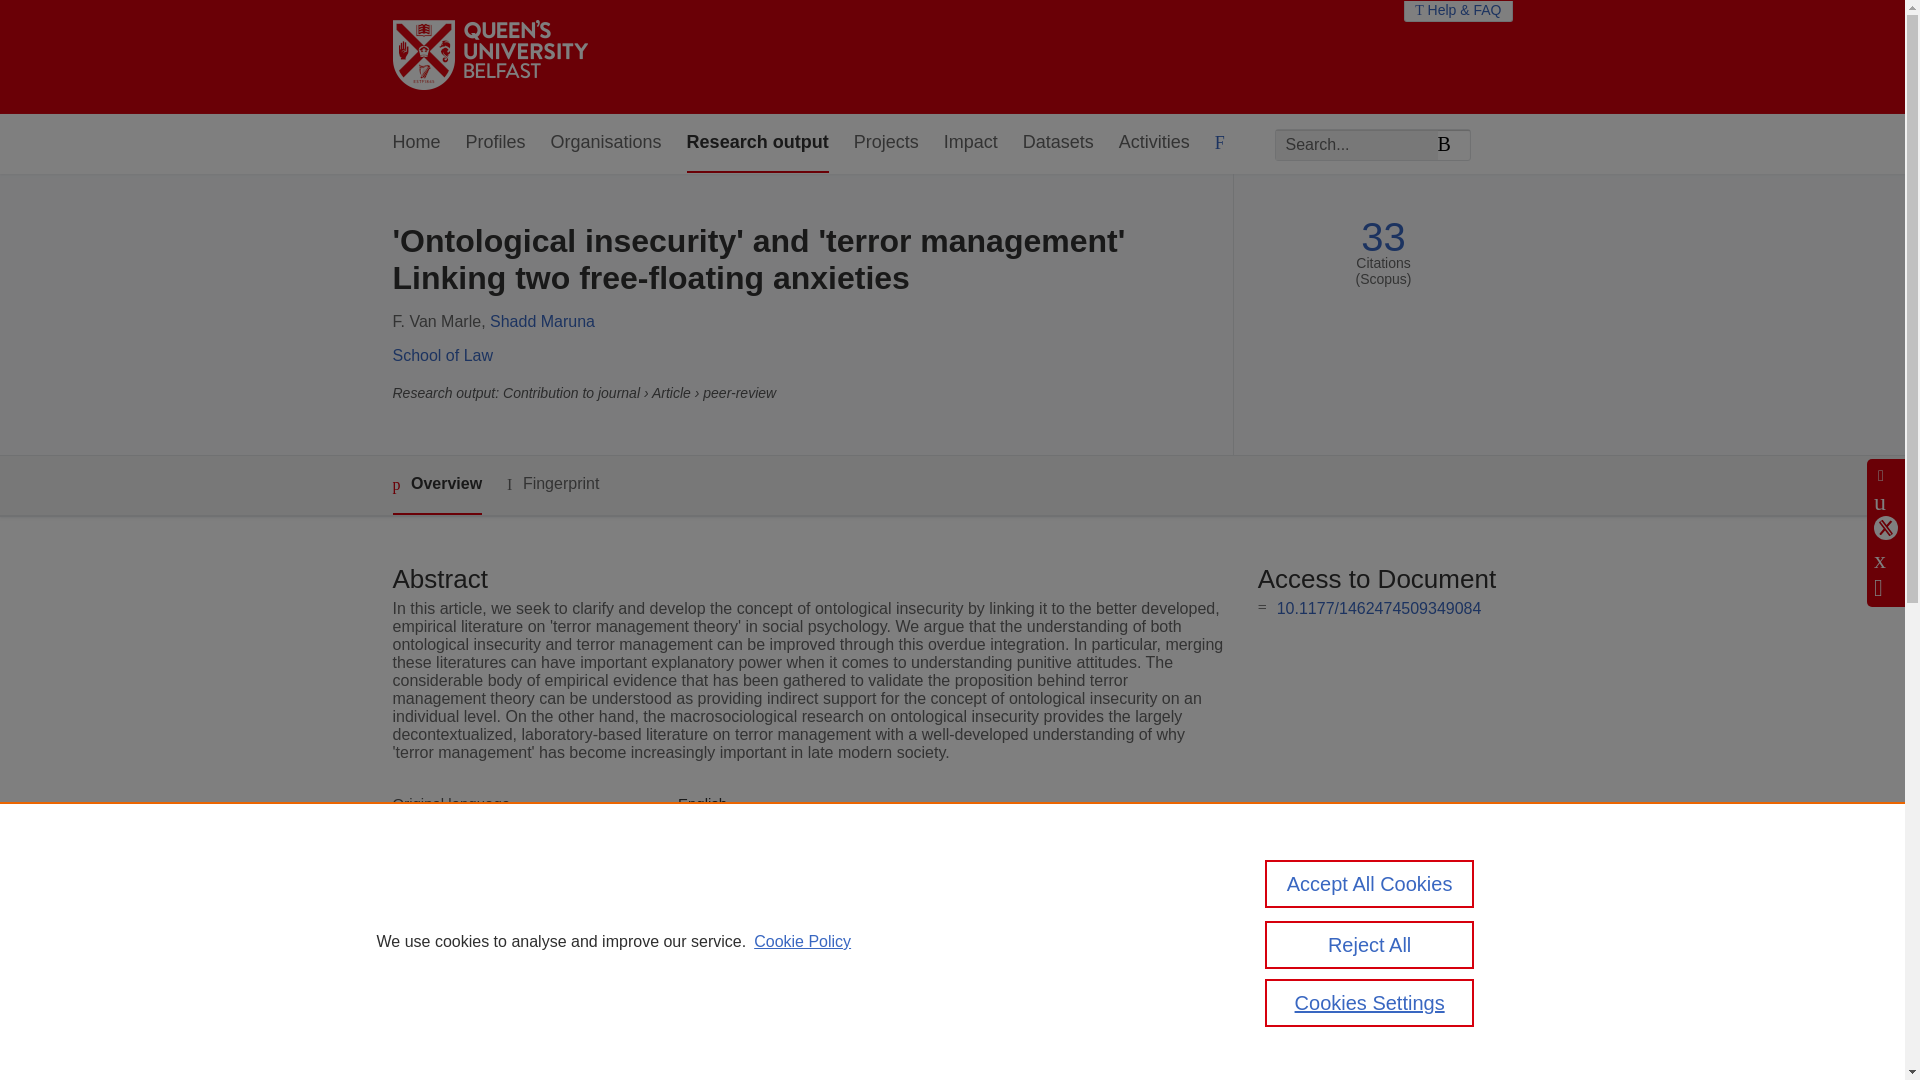  Describe the element at coordinates (758, 143) in the screenshot. I see `Research output` at that location.